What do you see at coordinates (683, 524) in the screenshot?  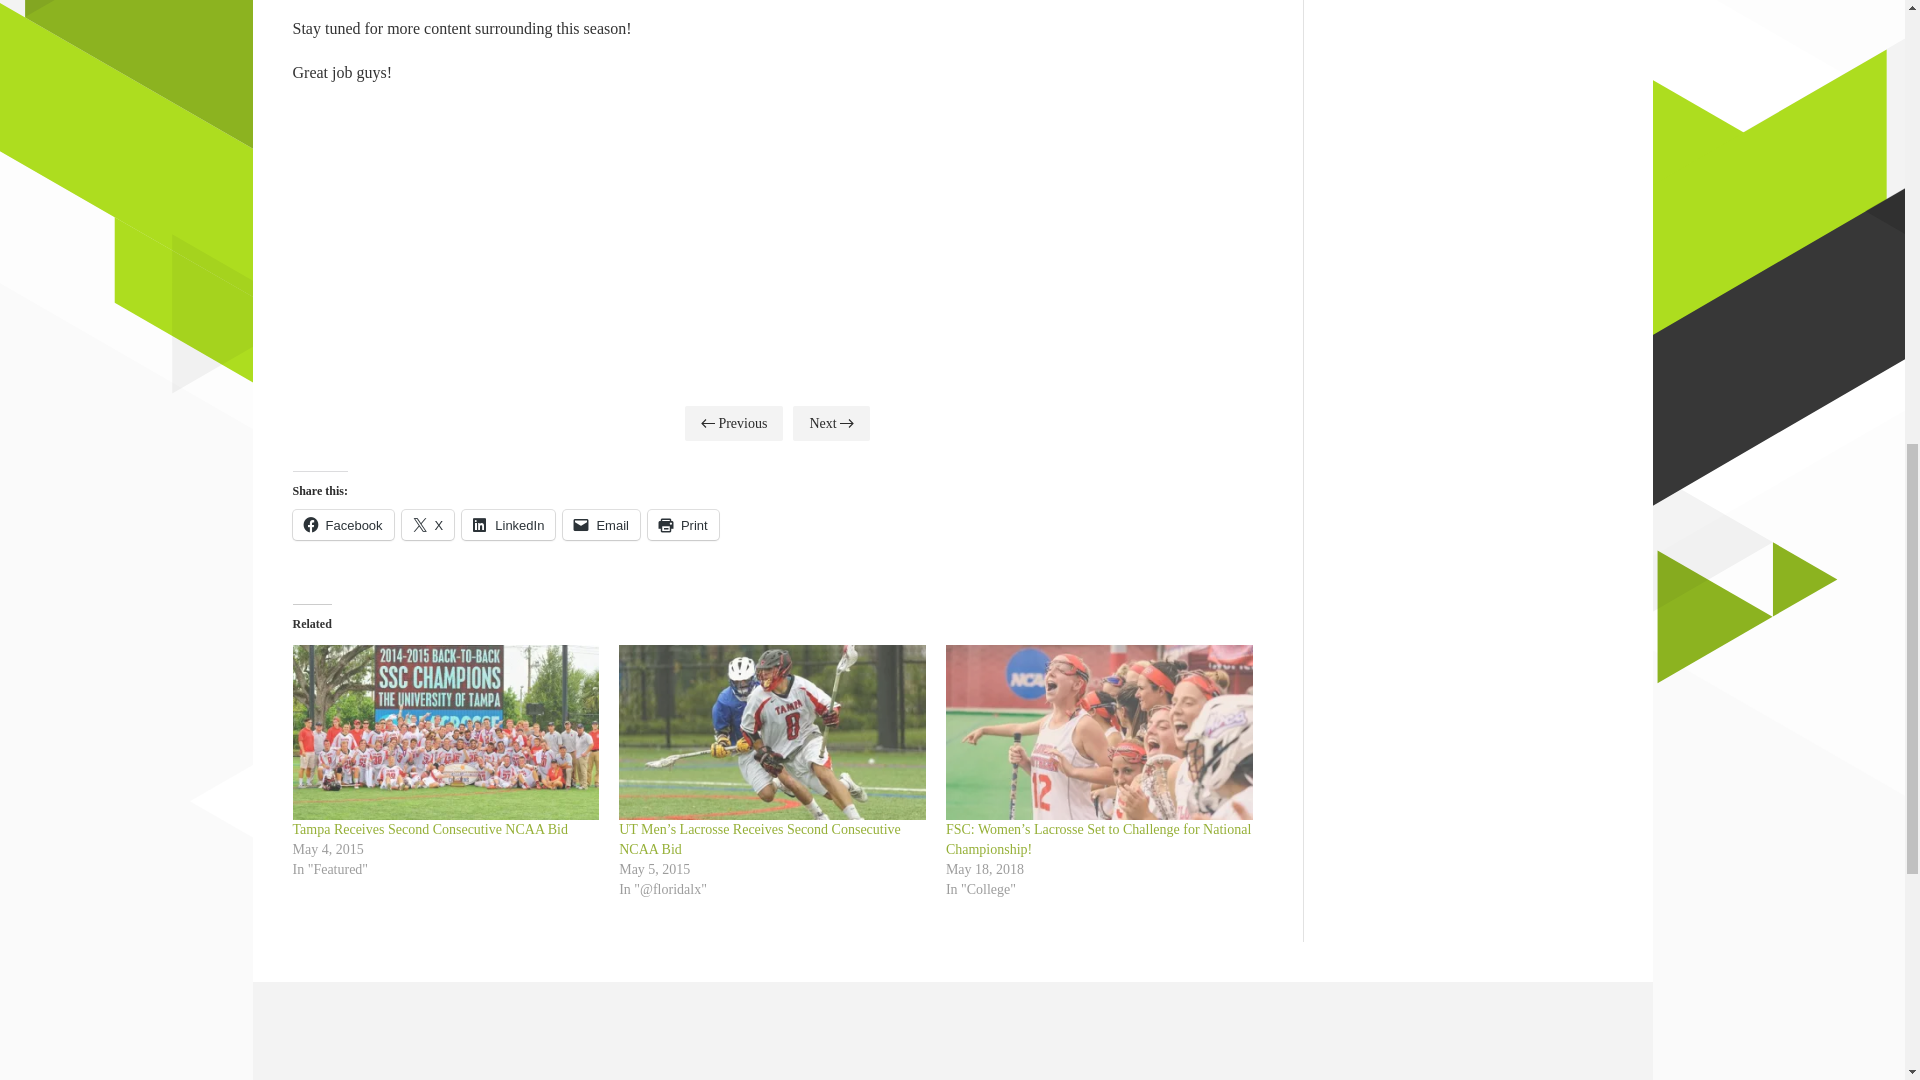 I see `Click to print` at bounding box center [683, 524].